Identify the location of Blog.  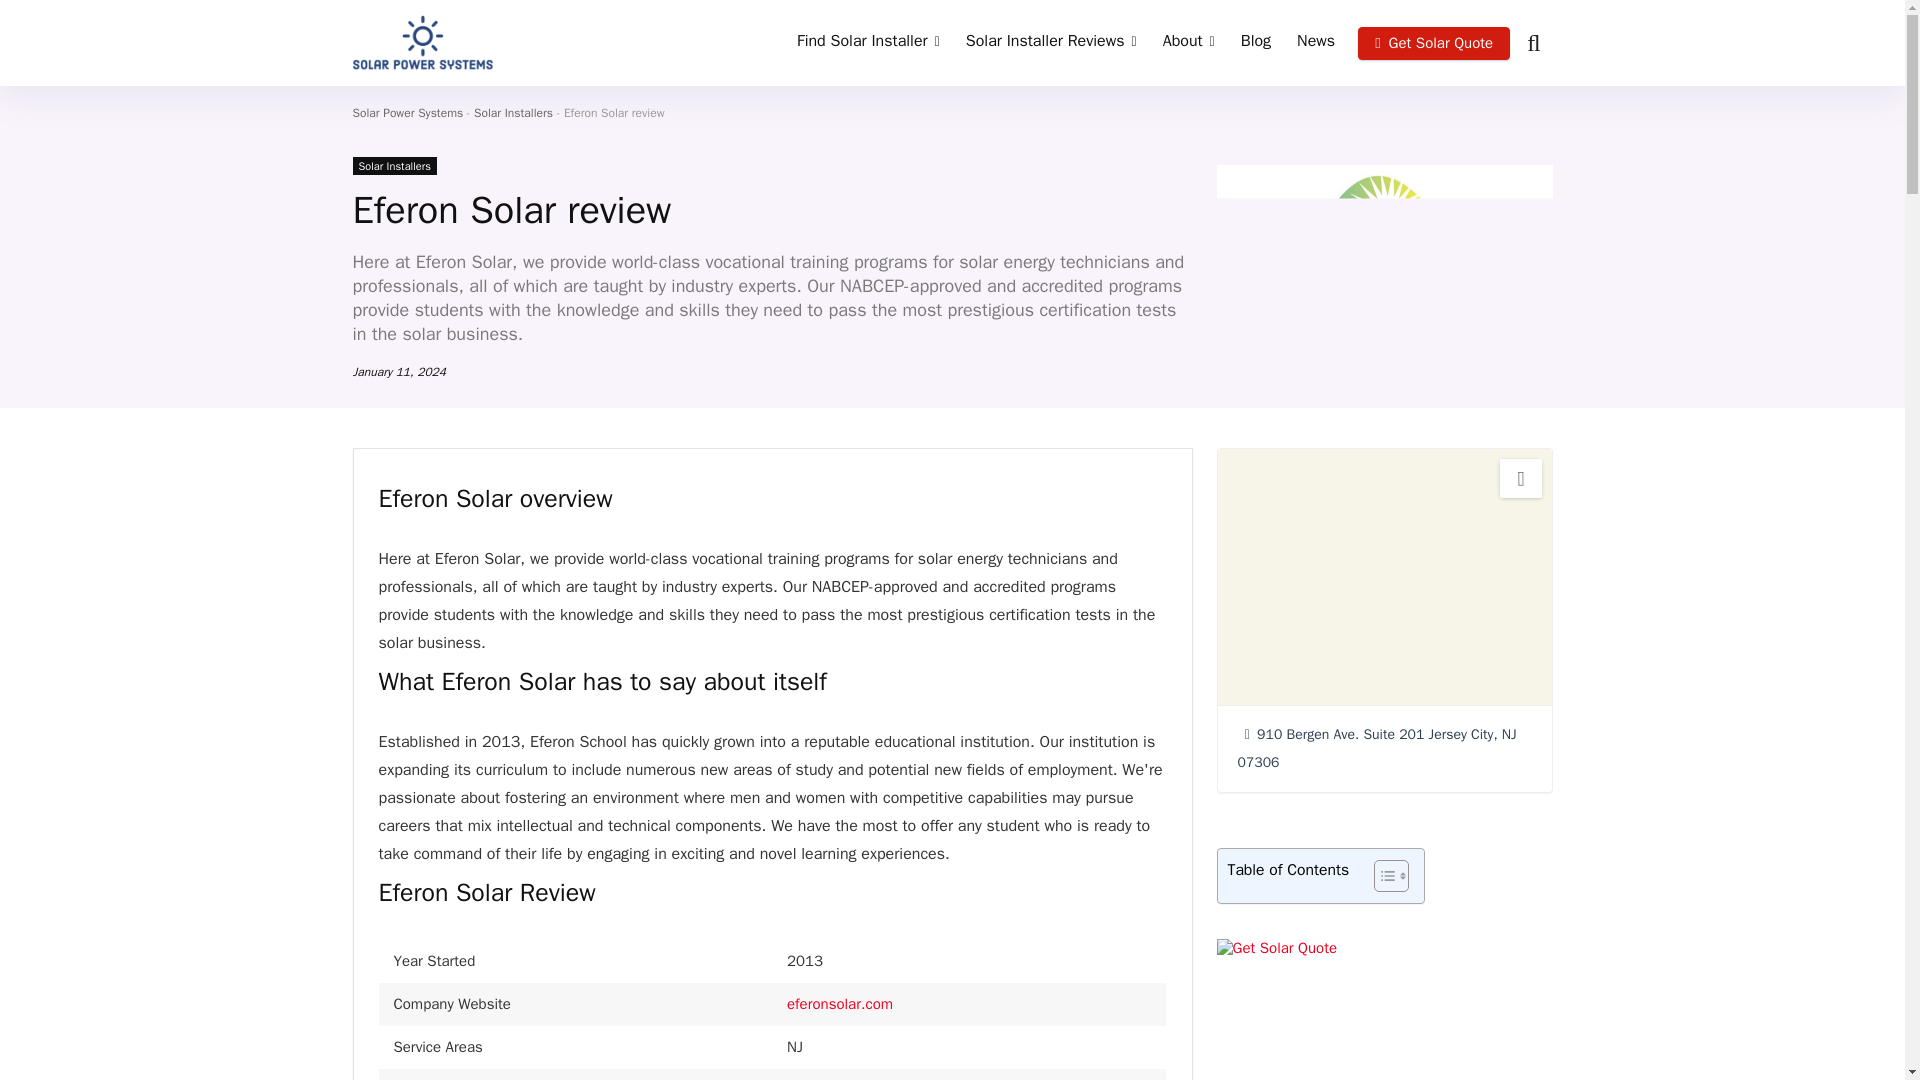
(1256, 42).